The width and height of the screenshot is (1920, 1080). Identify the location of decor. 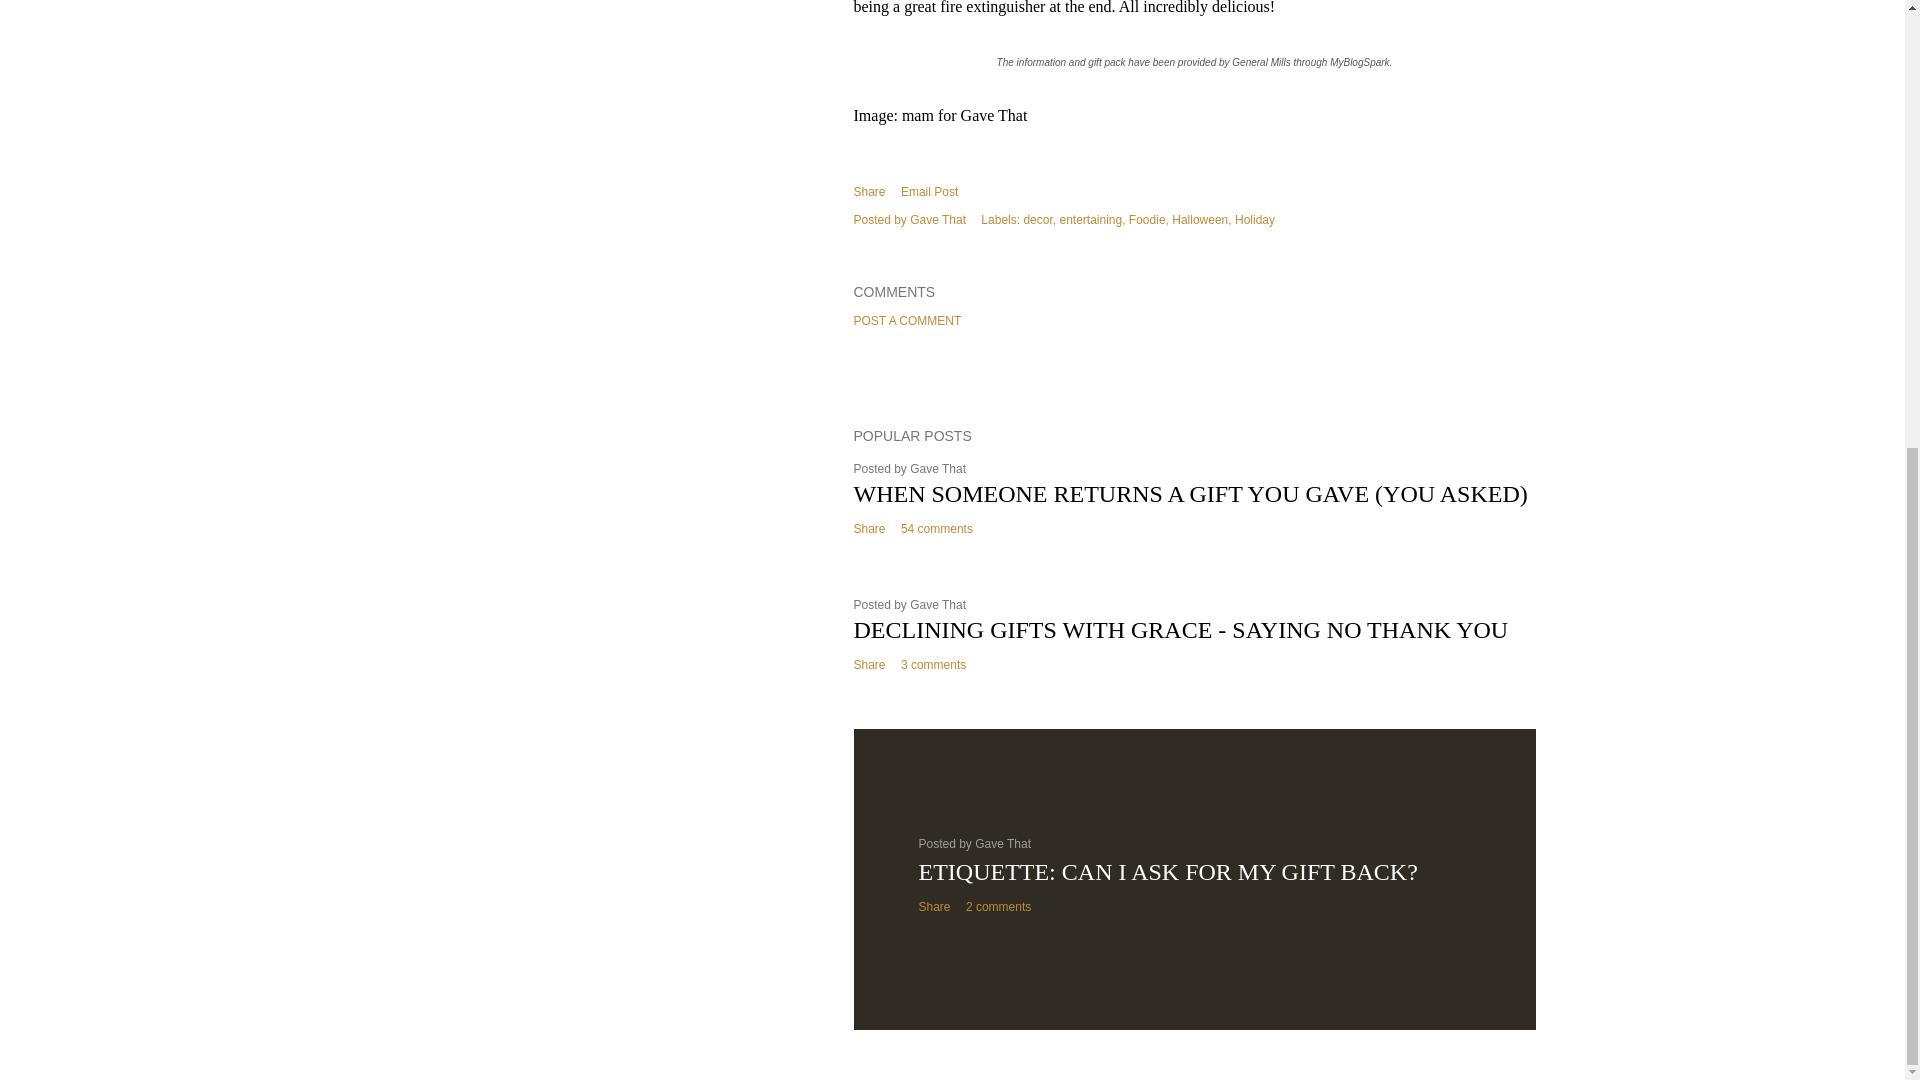
(1040, 219).